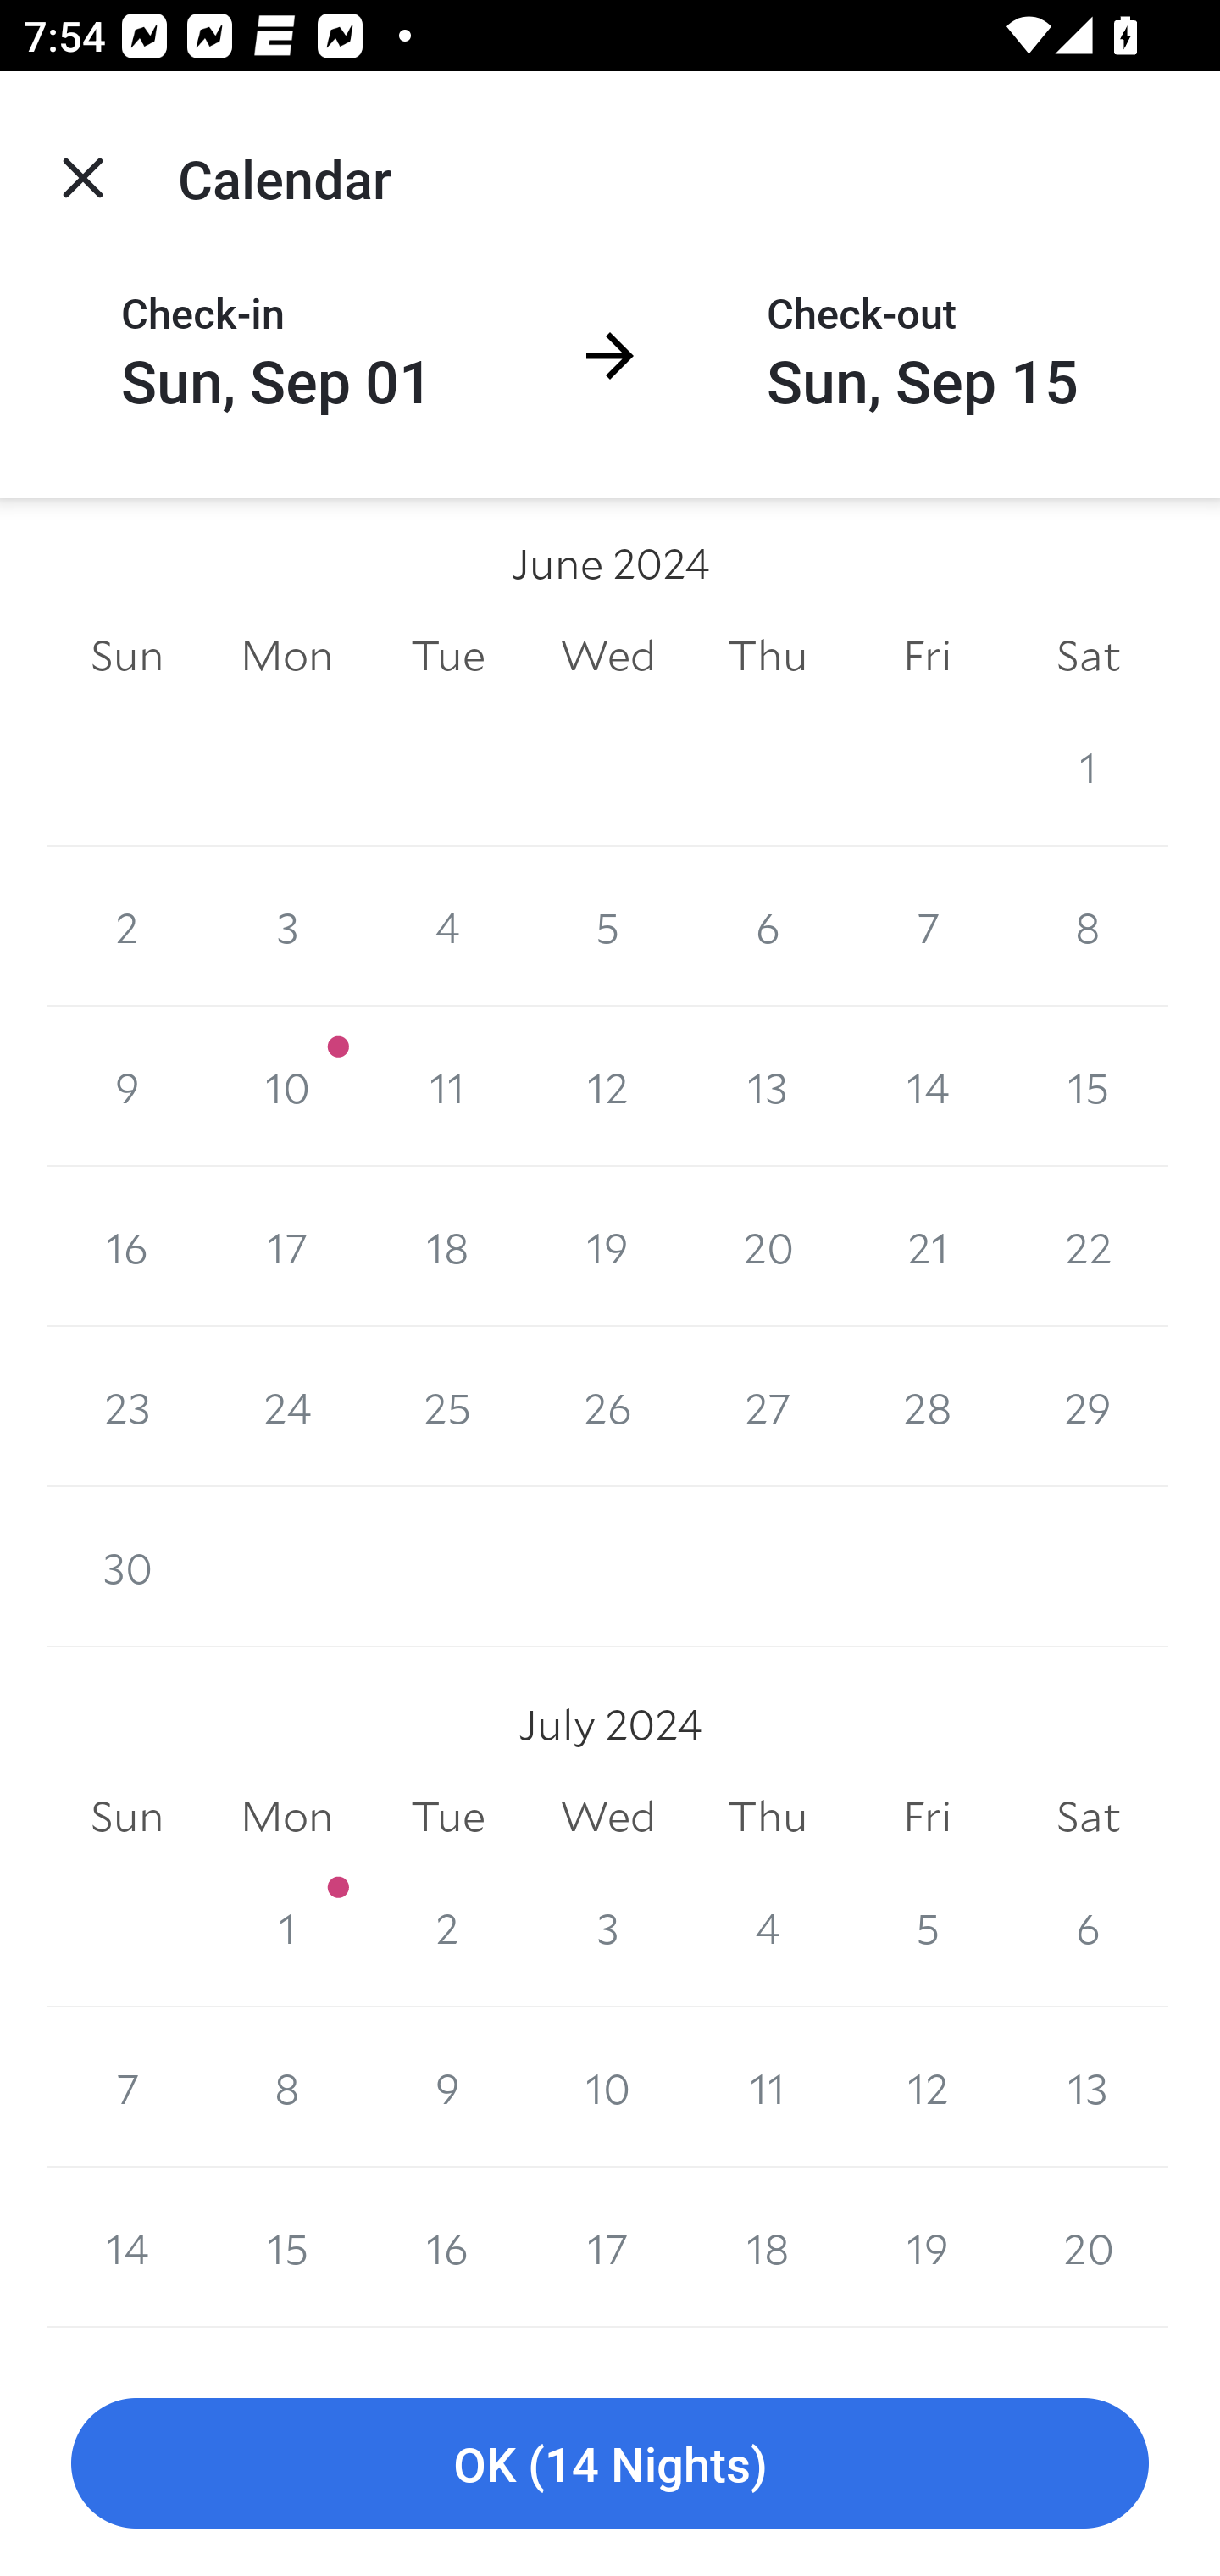  I want to click on Tue, so click(447, 1815).